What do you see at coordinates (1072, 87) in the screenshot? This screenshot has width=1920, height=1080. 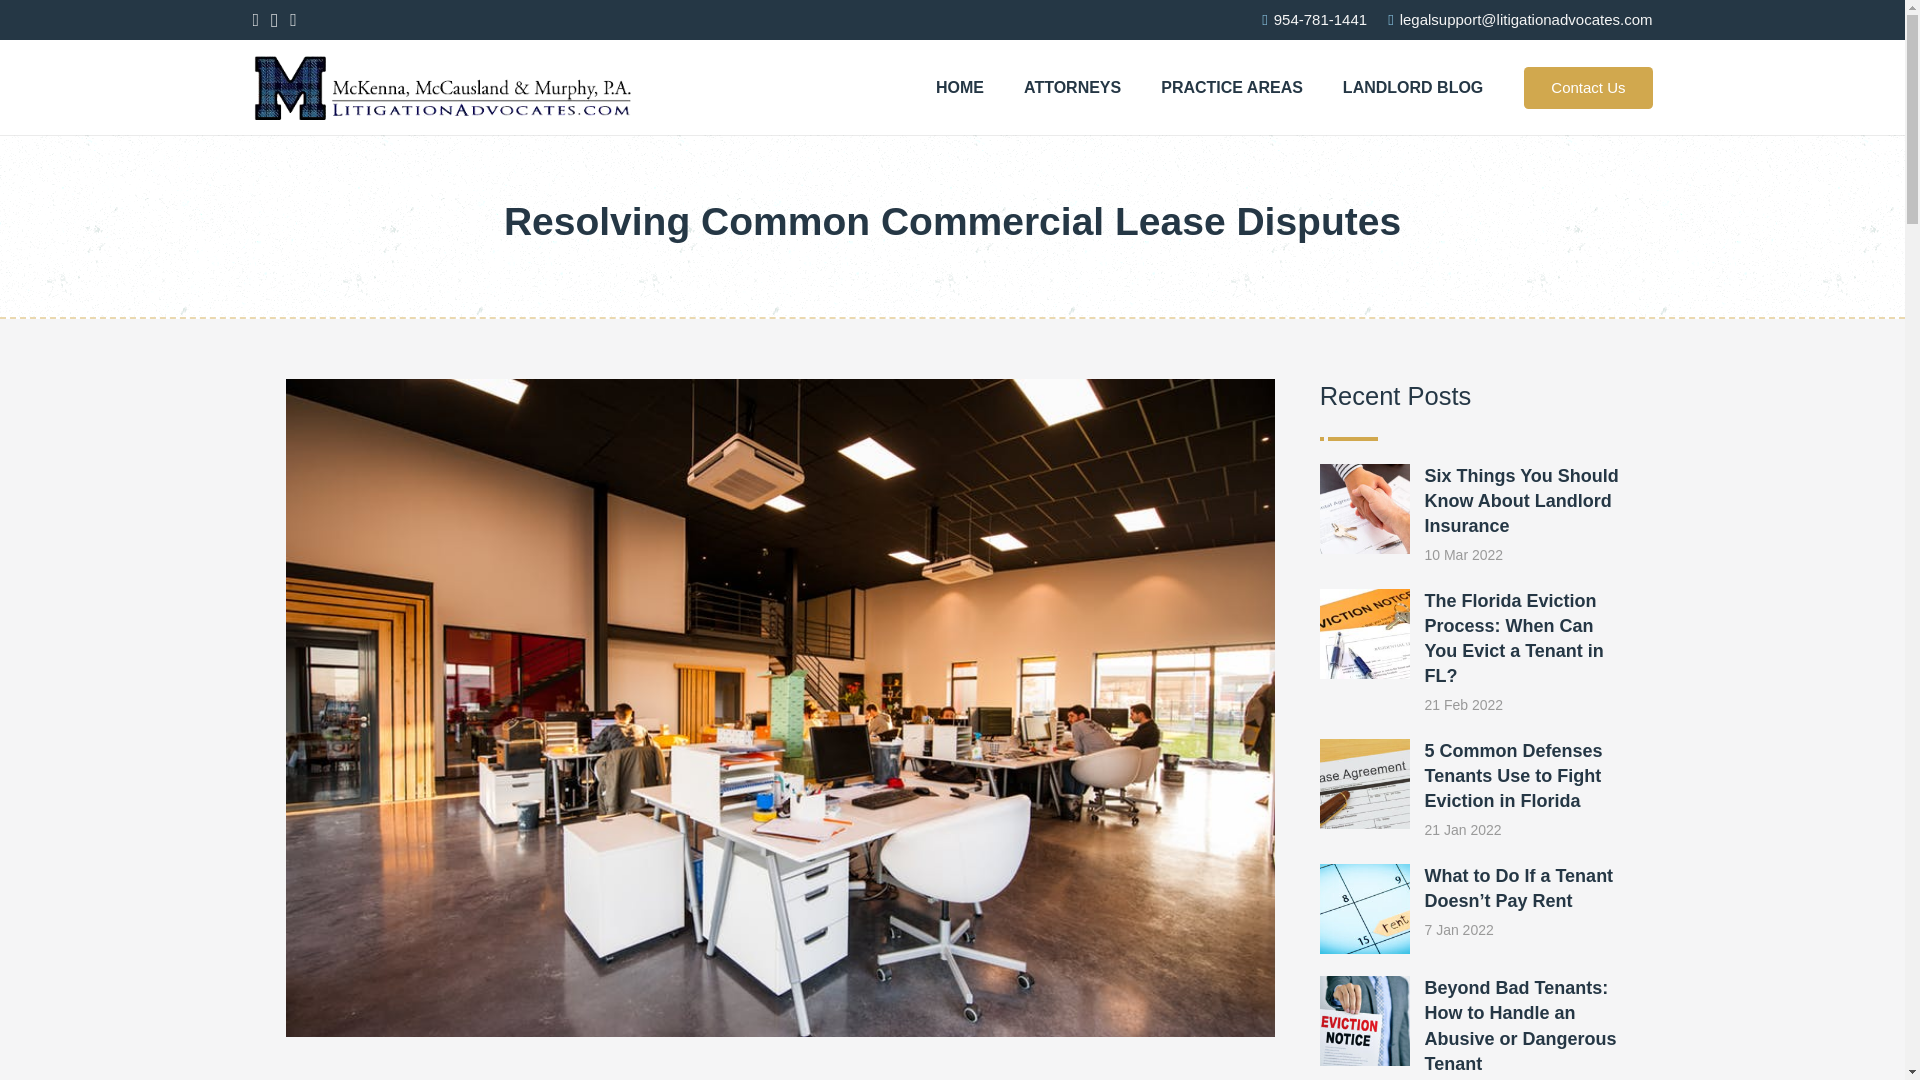 I see `ATTORNEYS` at bounding box center [1072, 87].